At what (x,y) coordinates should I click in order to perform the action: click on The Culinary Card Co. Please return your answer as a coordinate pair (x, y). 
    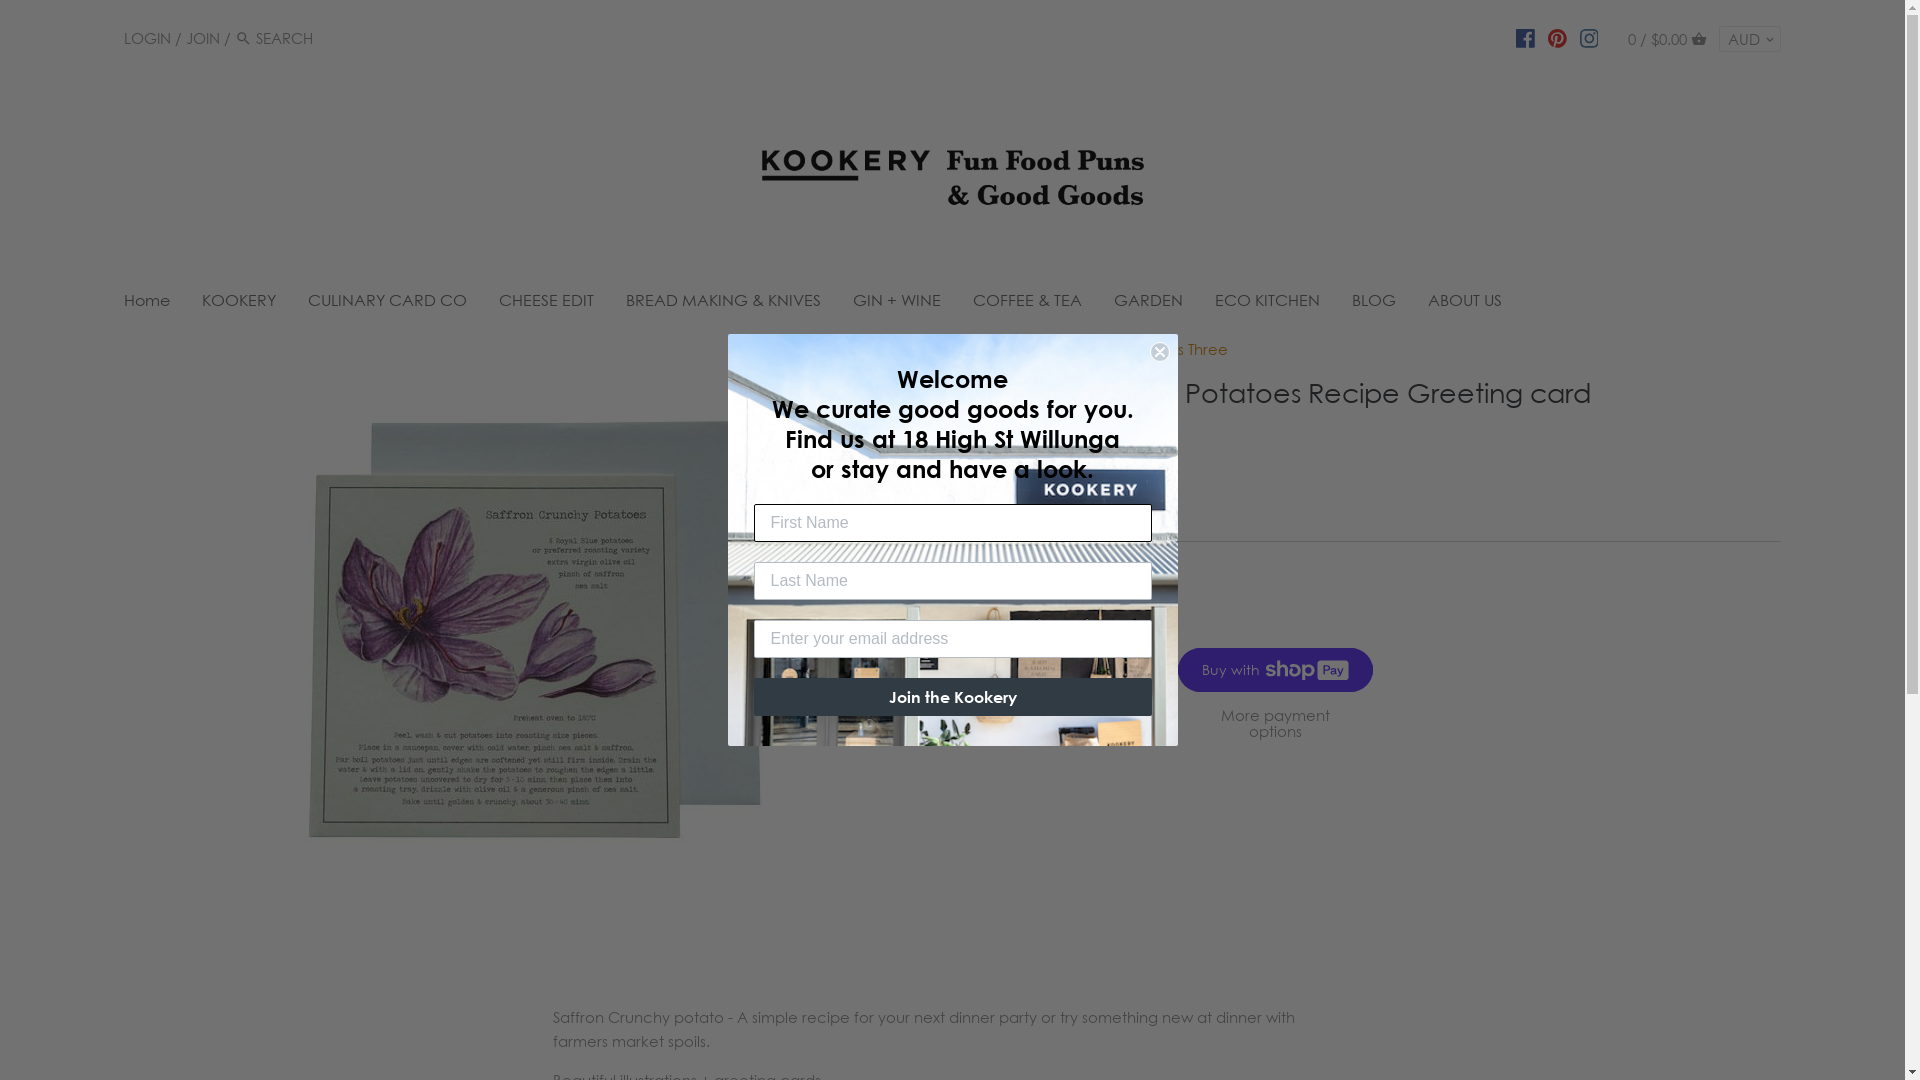
    Looking at the image, I should click on (1050, 349).